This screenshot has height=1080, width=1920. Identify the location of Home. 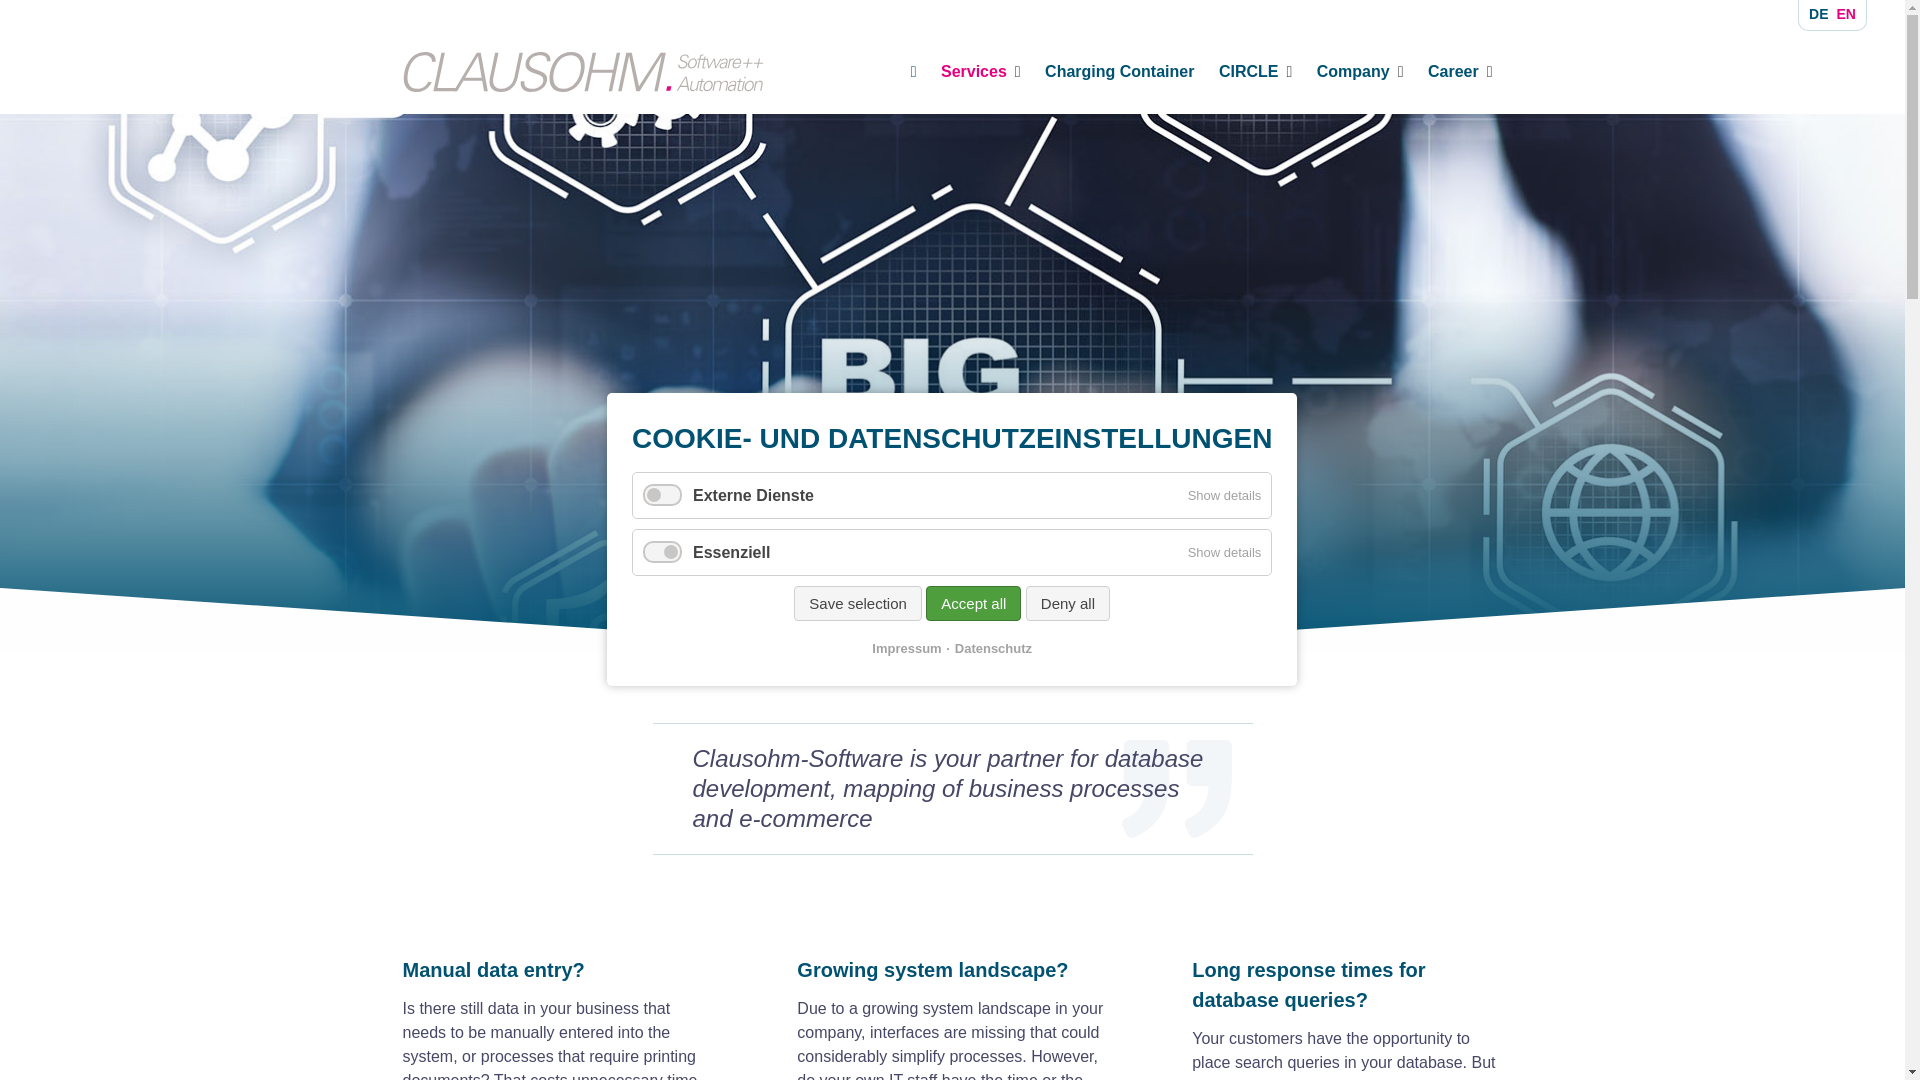
(914, 71).